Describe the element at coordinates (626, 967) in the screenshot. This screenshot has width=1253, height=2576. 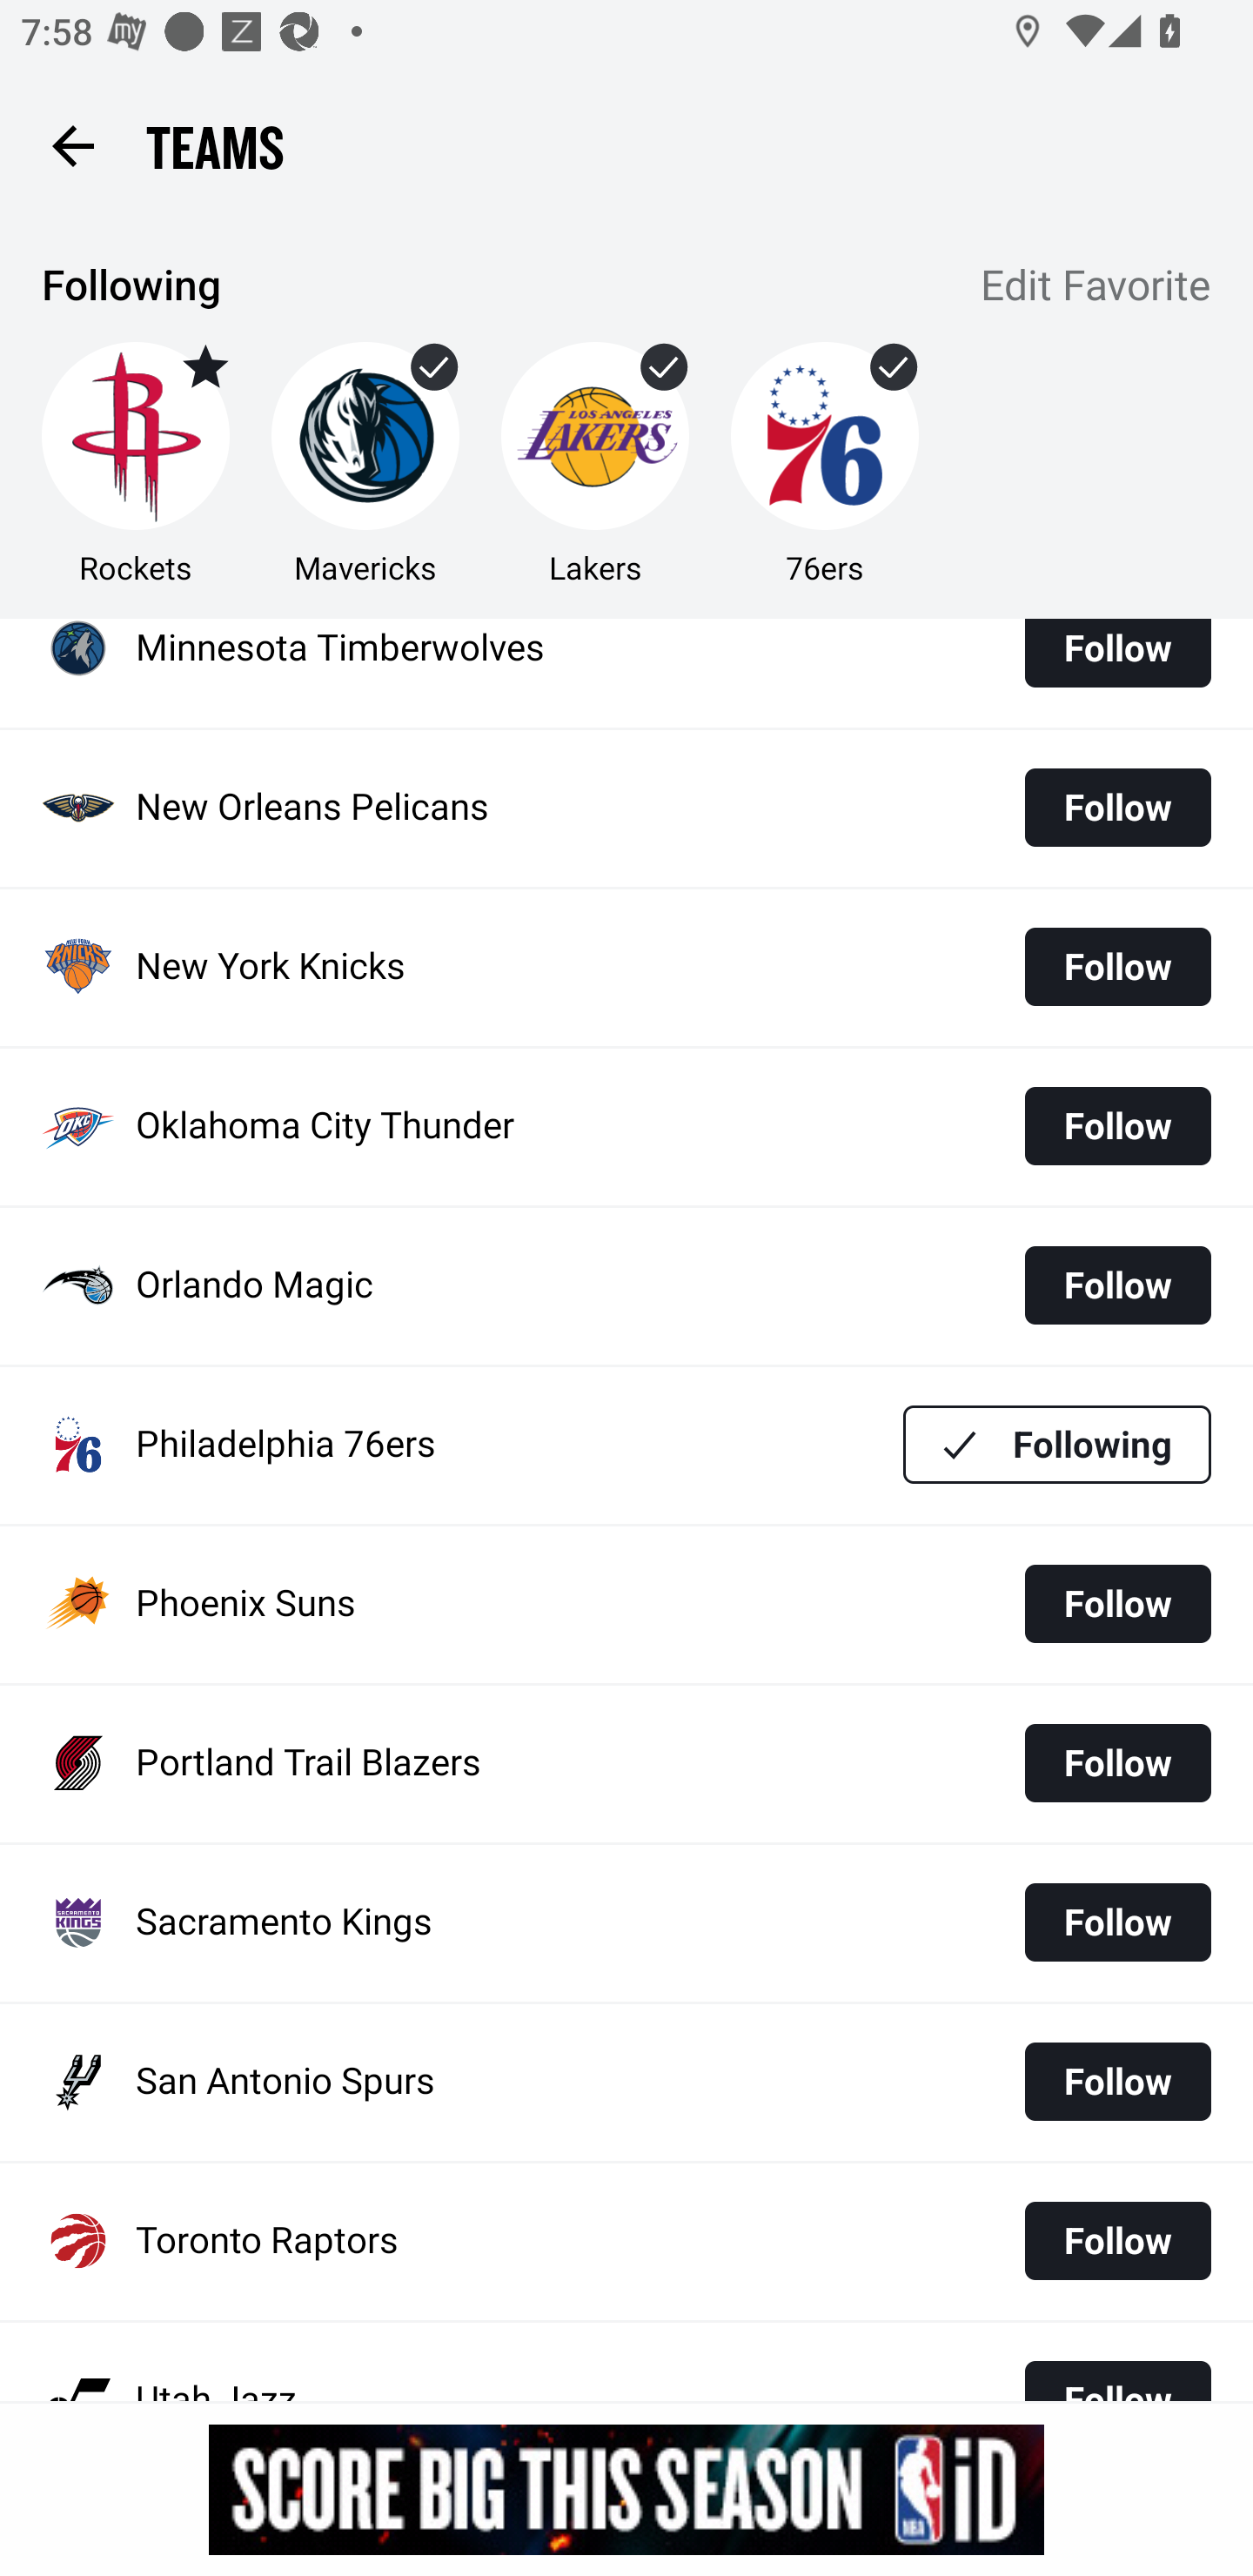
I see `New York Knicks Follow` at that location.